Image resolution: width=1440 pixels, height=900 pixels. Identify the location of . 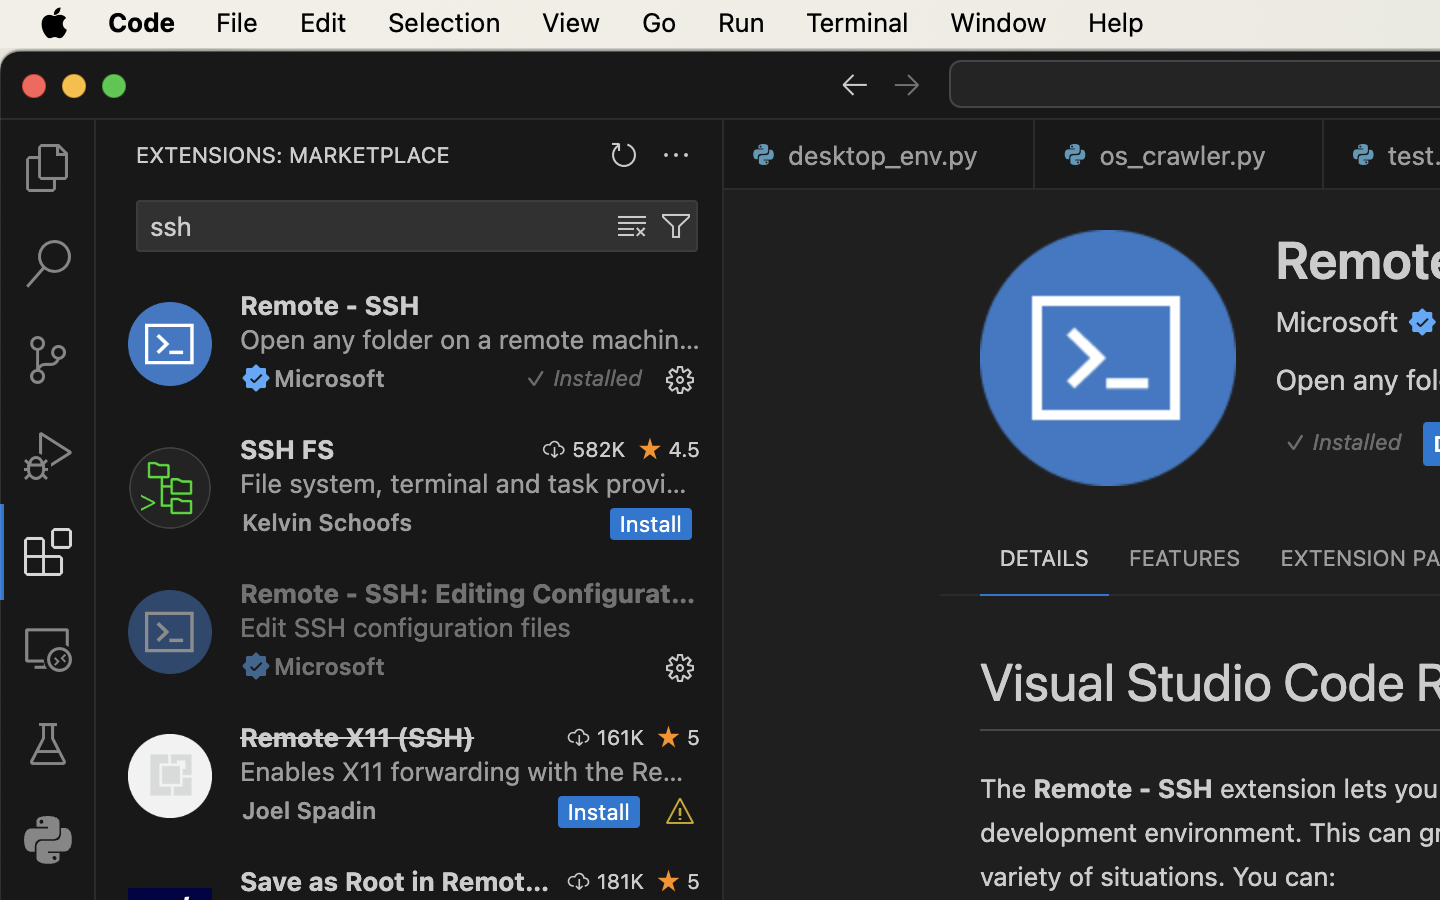
(632, 226).